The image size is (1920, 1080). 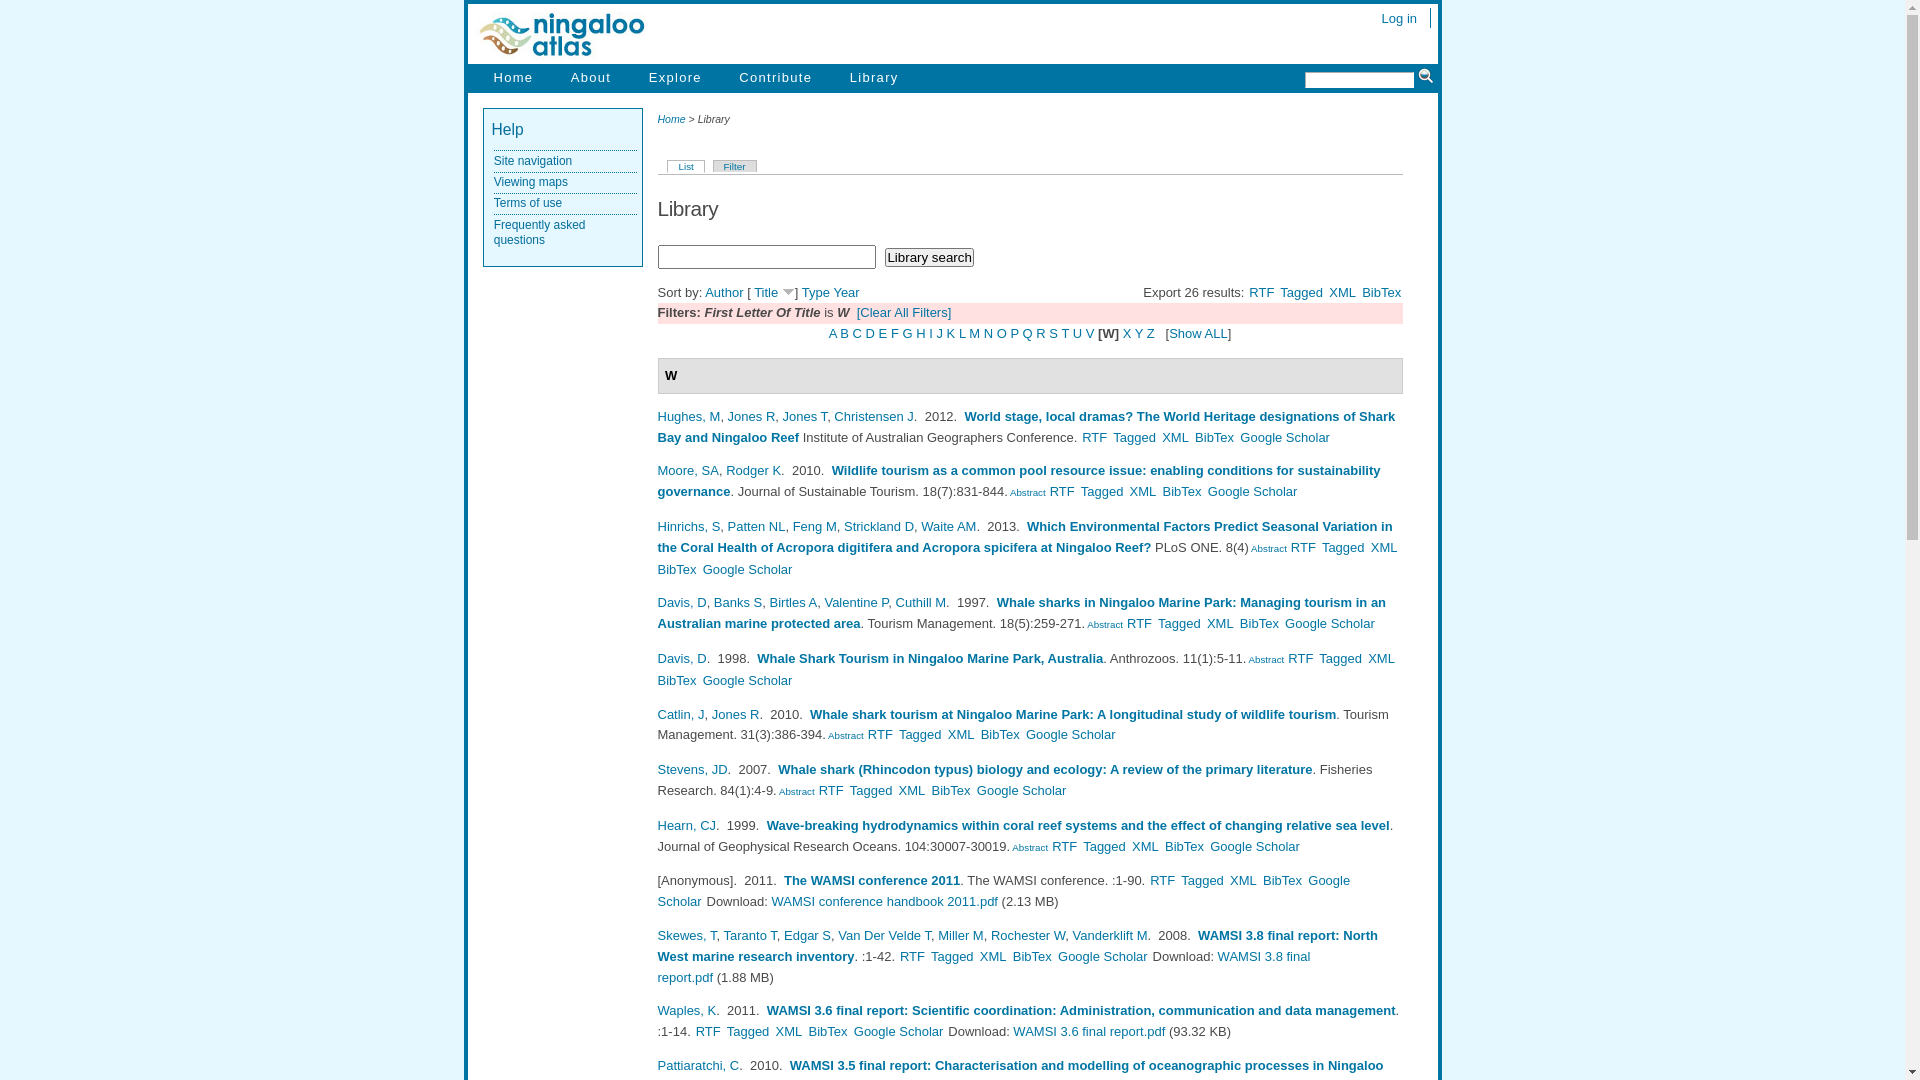 What do you see at coordinates (1015, 334) in the screenshot?
I see `P` at bounding box center [1015, 334].